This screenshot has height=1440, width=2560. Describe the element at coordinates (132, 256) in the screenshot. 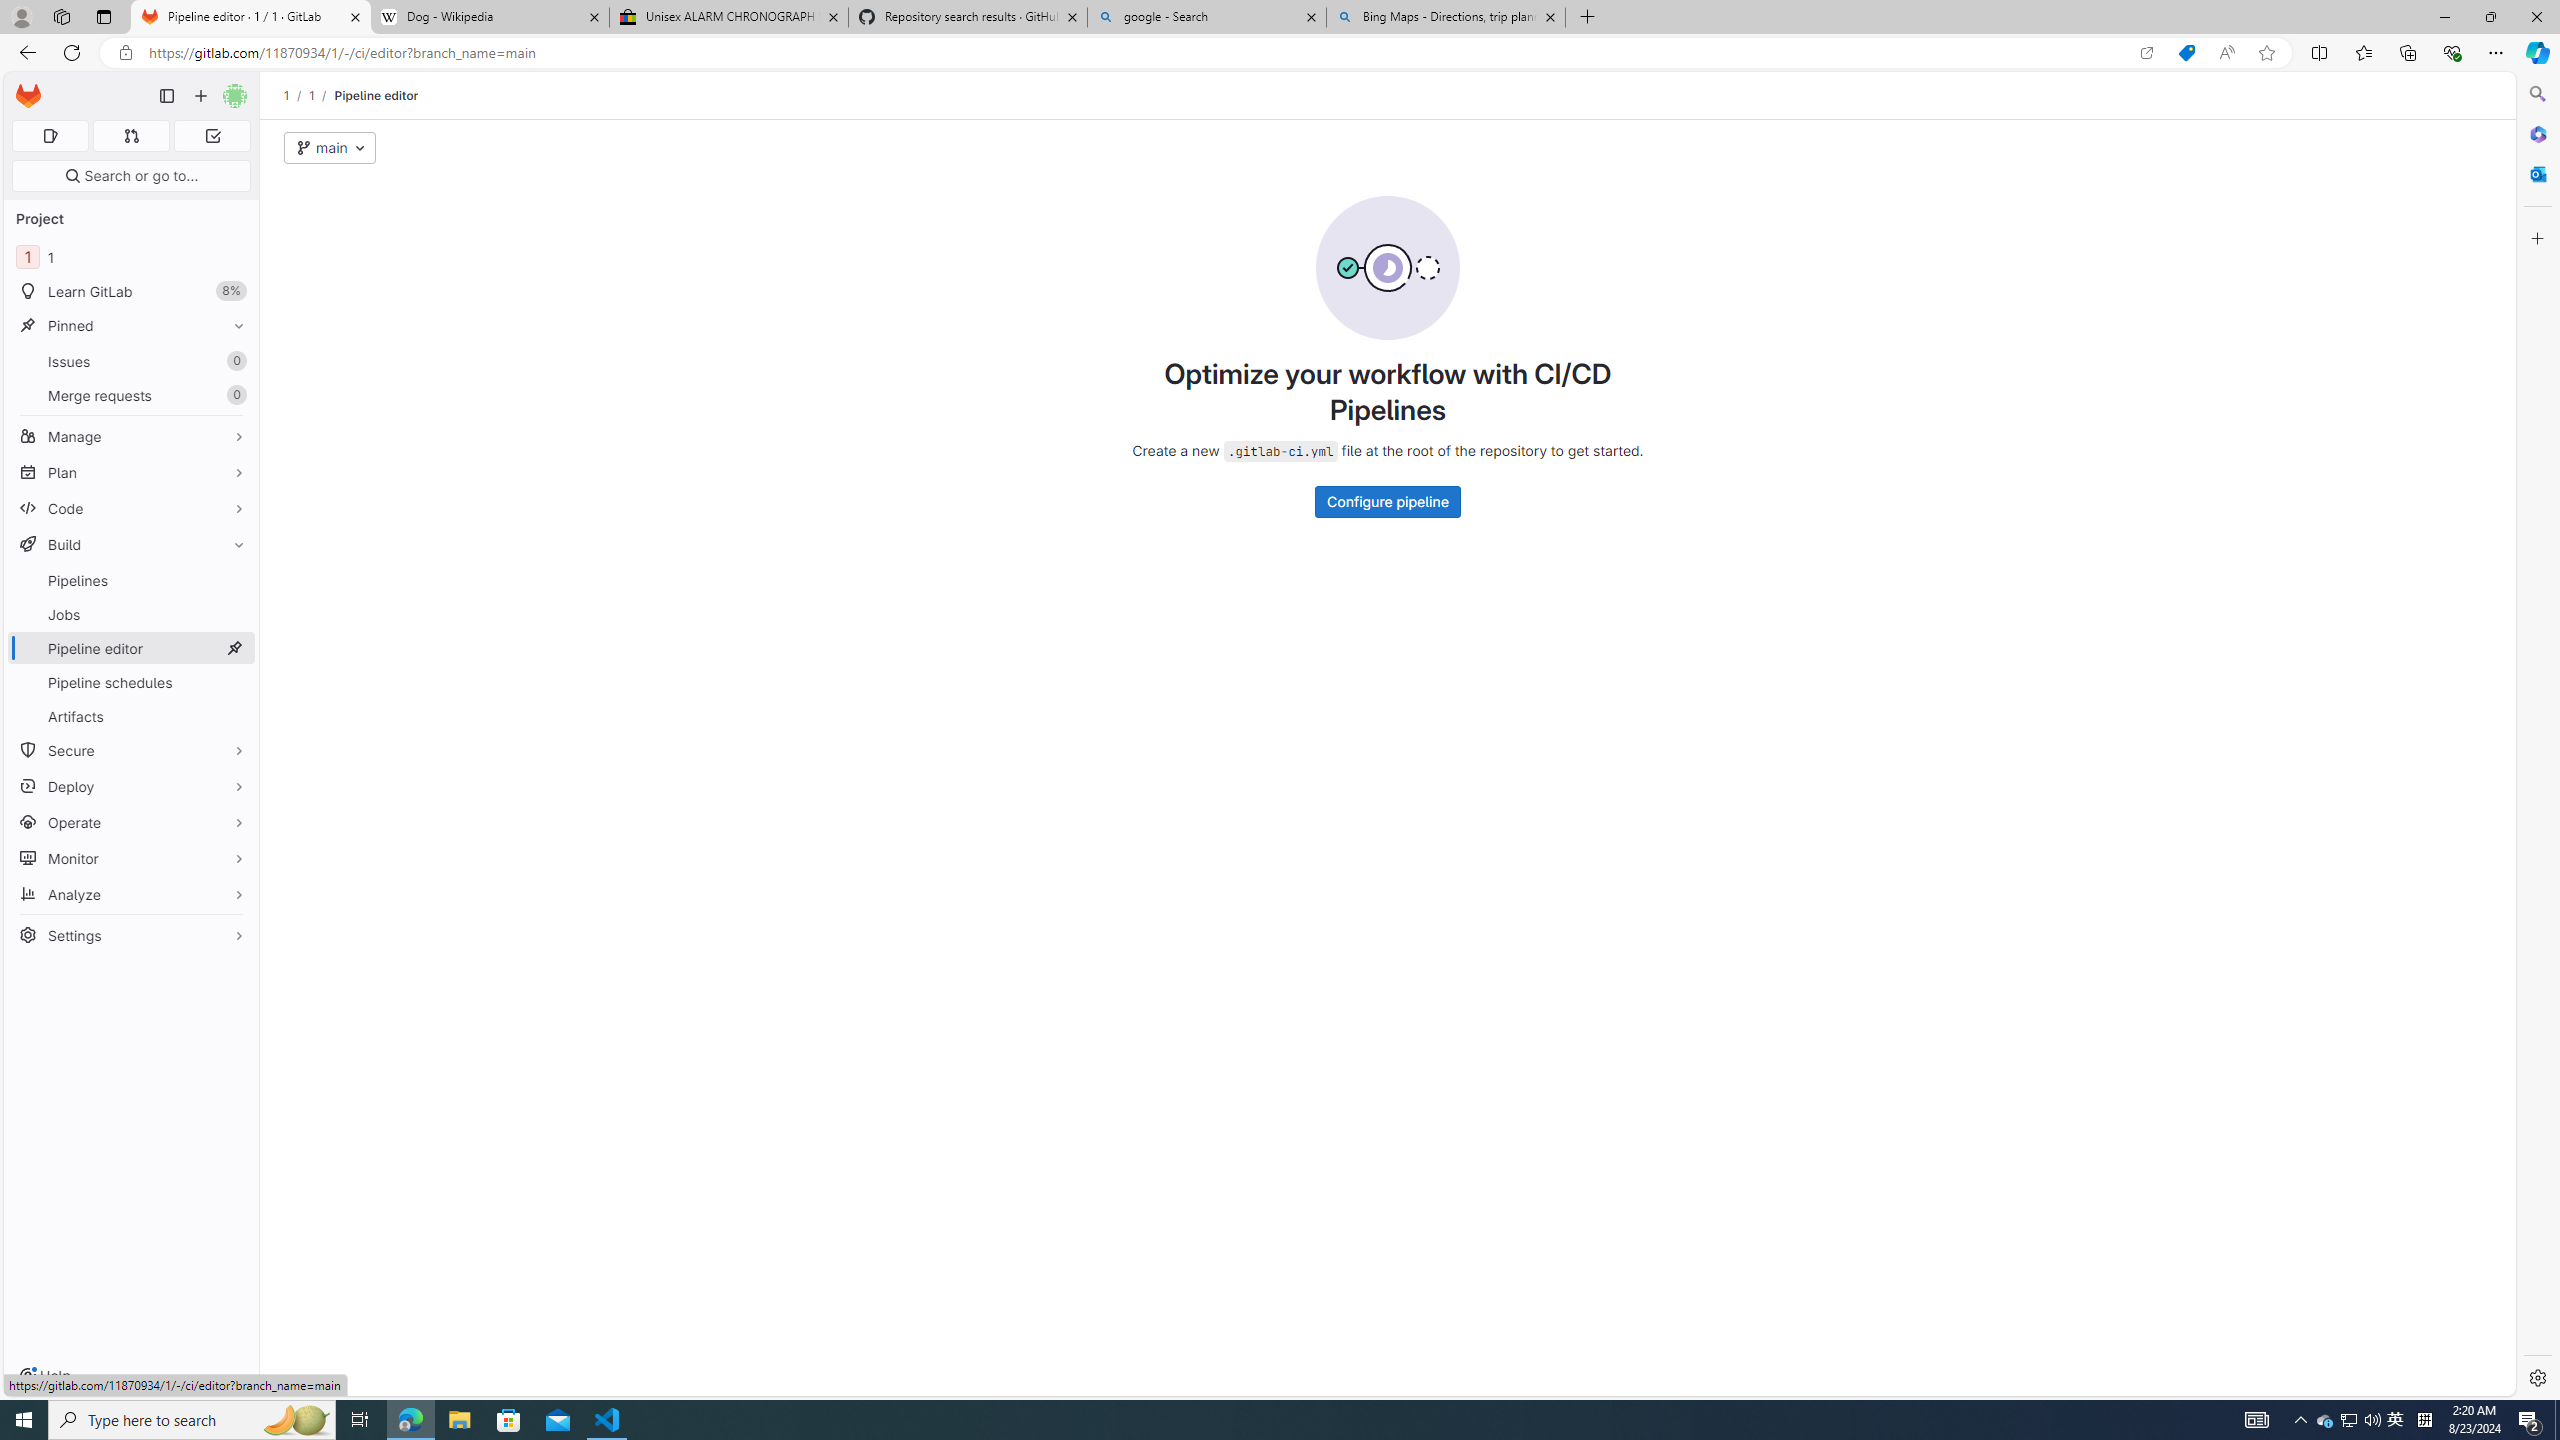

I see `1 1` at that location.